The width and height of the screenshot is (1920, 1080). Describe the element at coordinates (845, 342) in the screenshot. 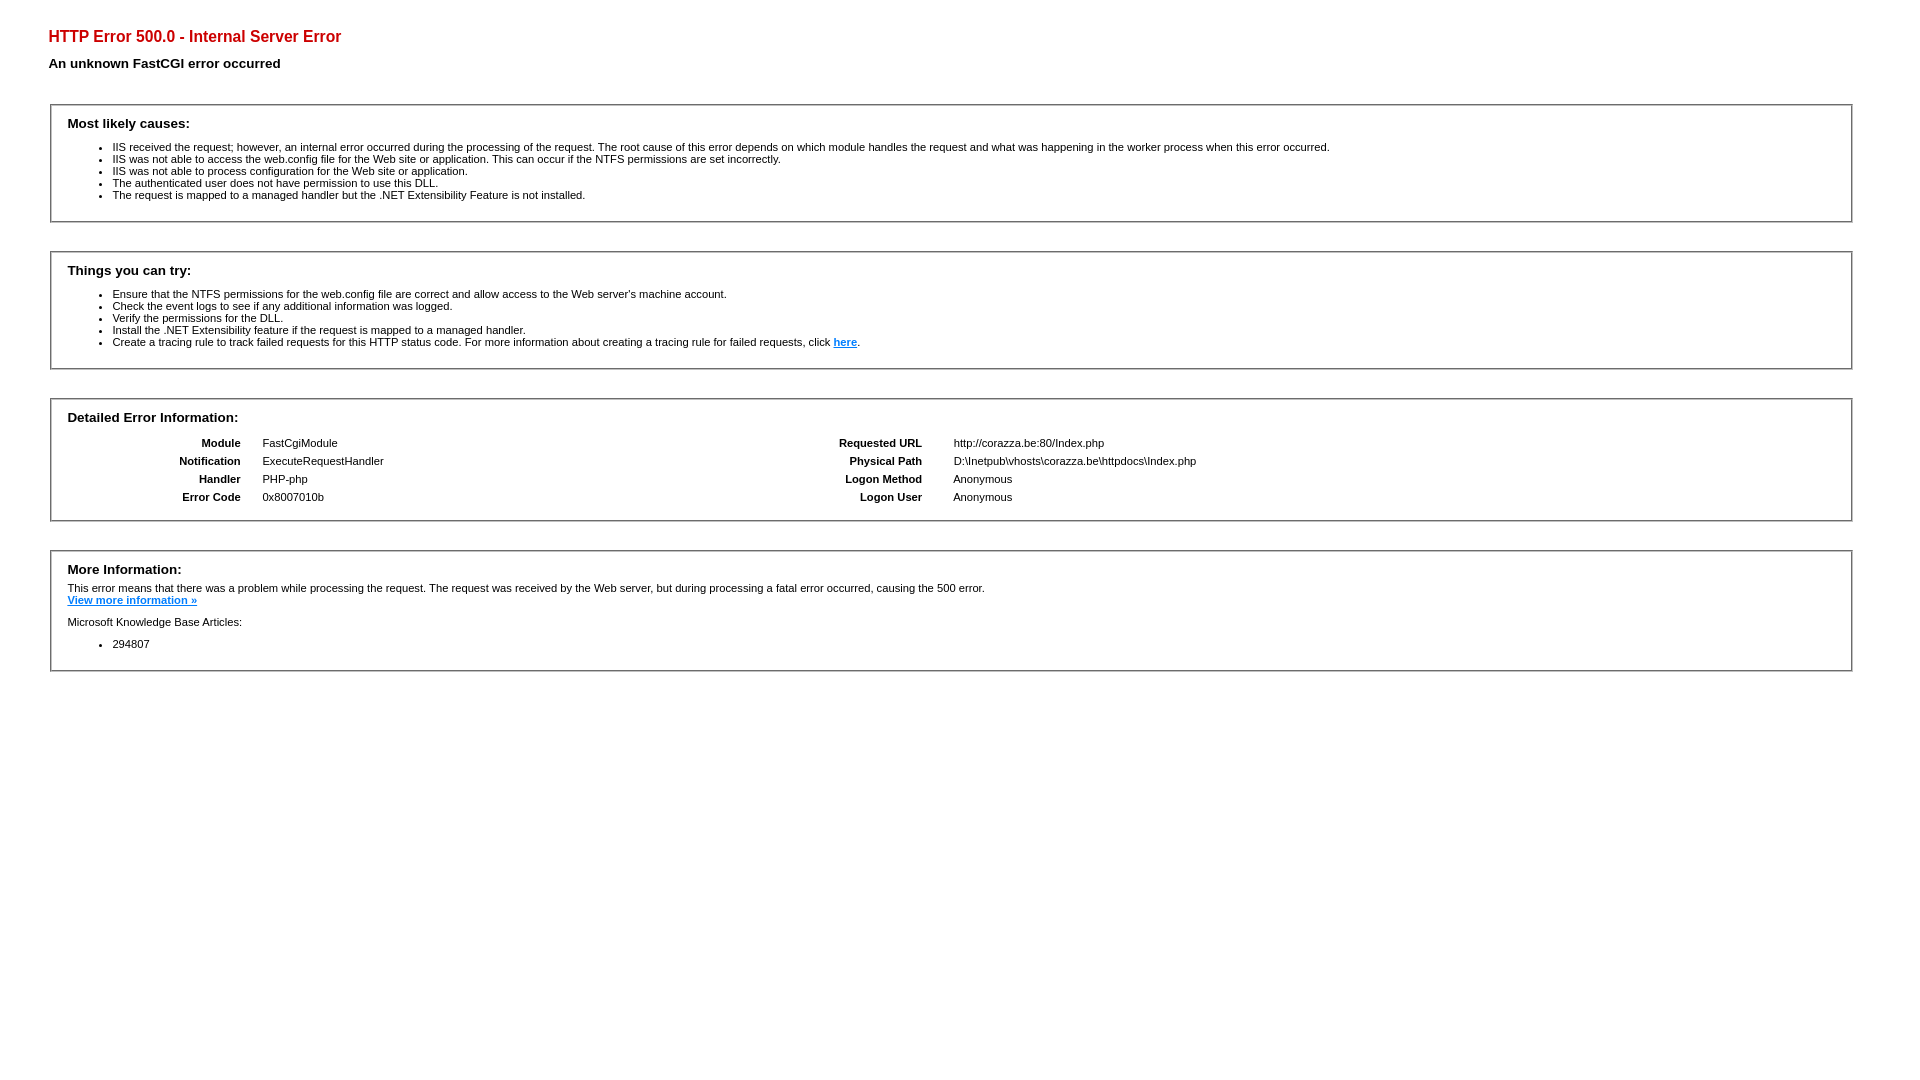

I see `here` at that location.